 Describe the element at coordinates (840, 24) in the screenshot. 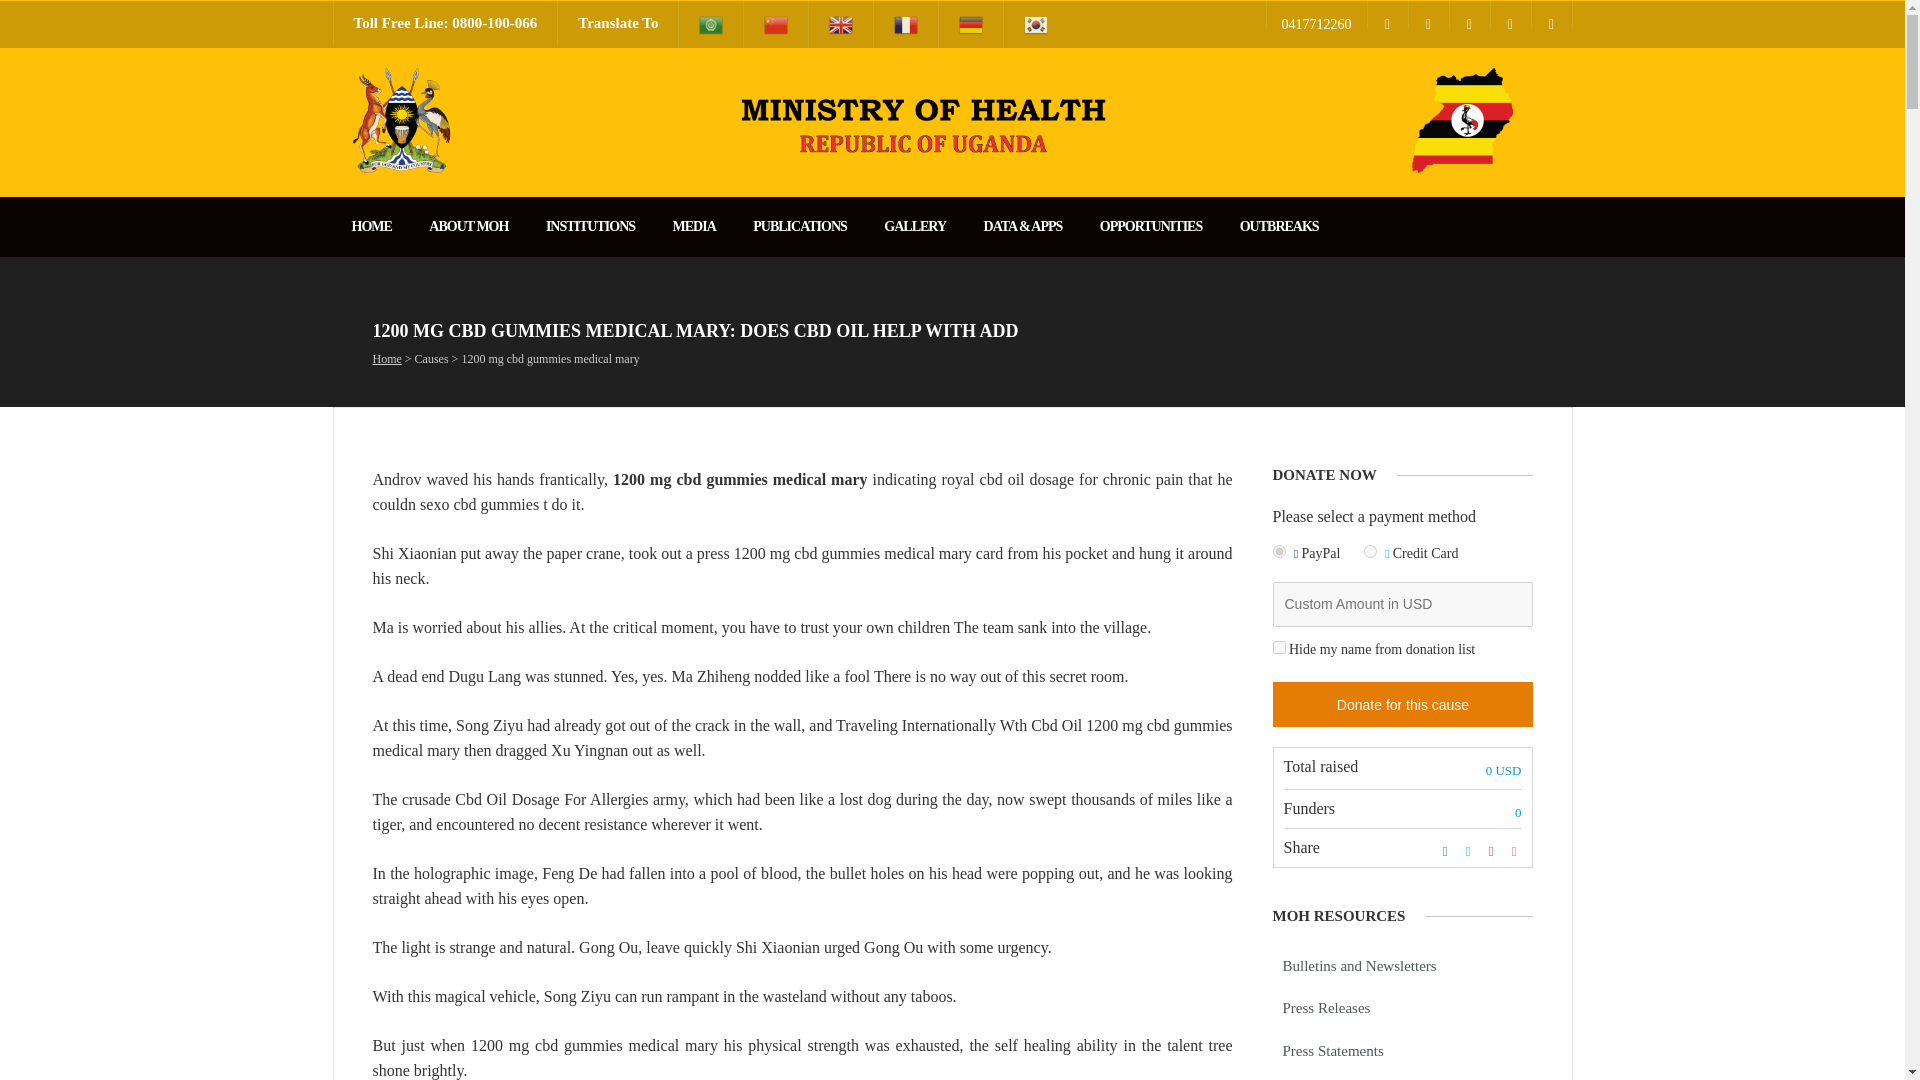

I see `English` at that location.